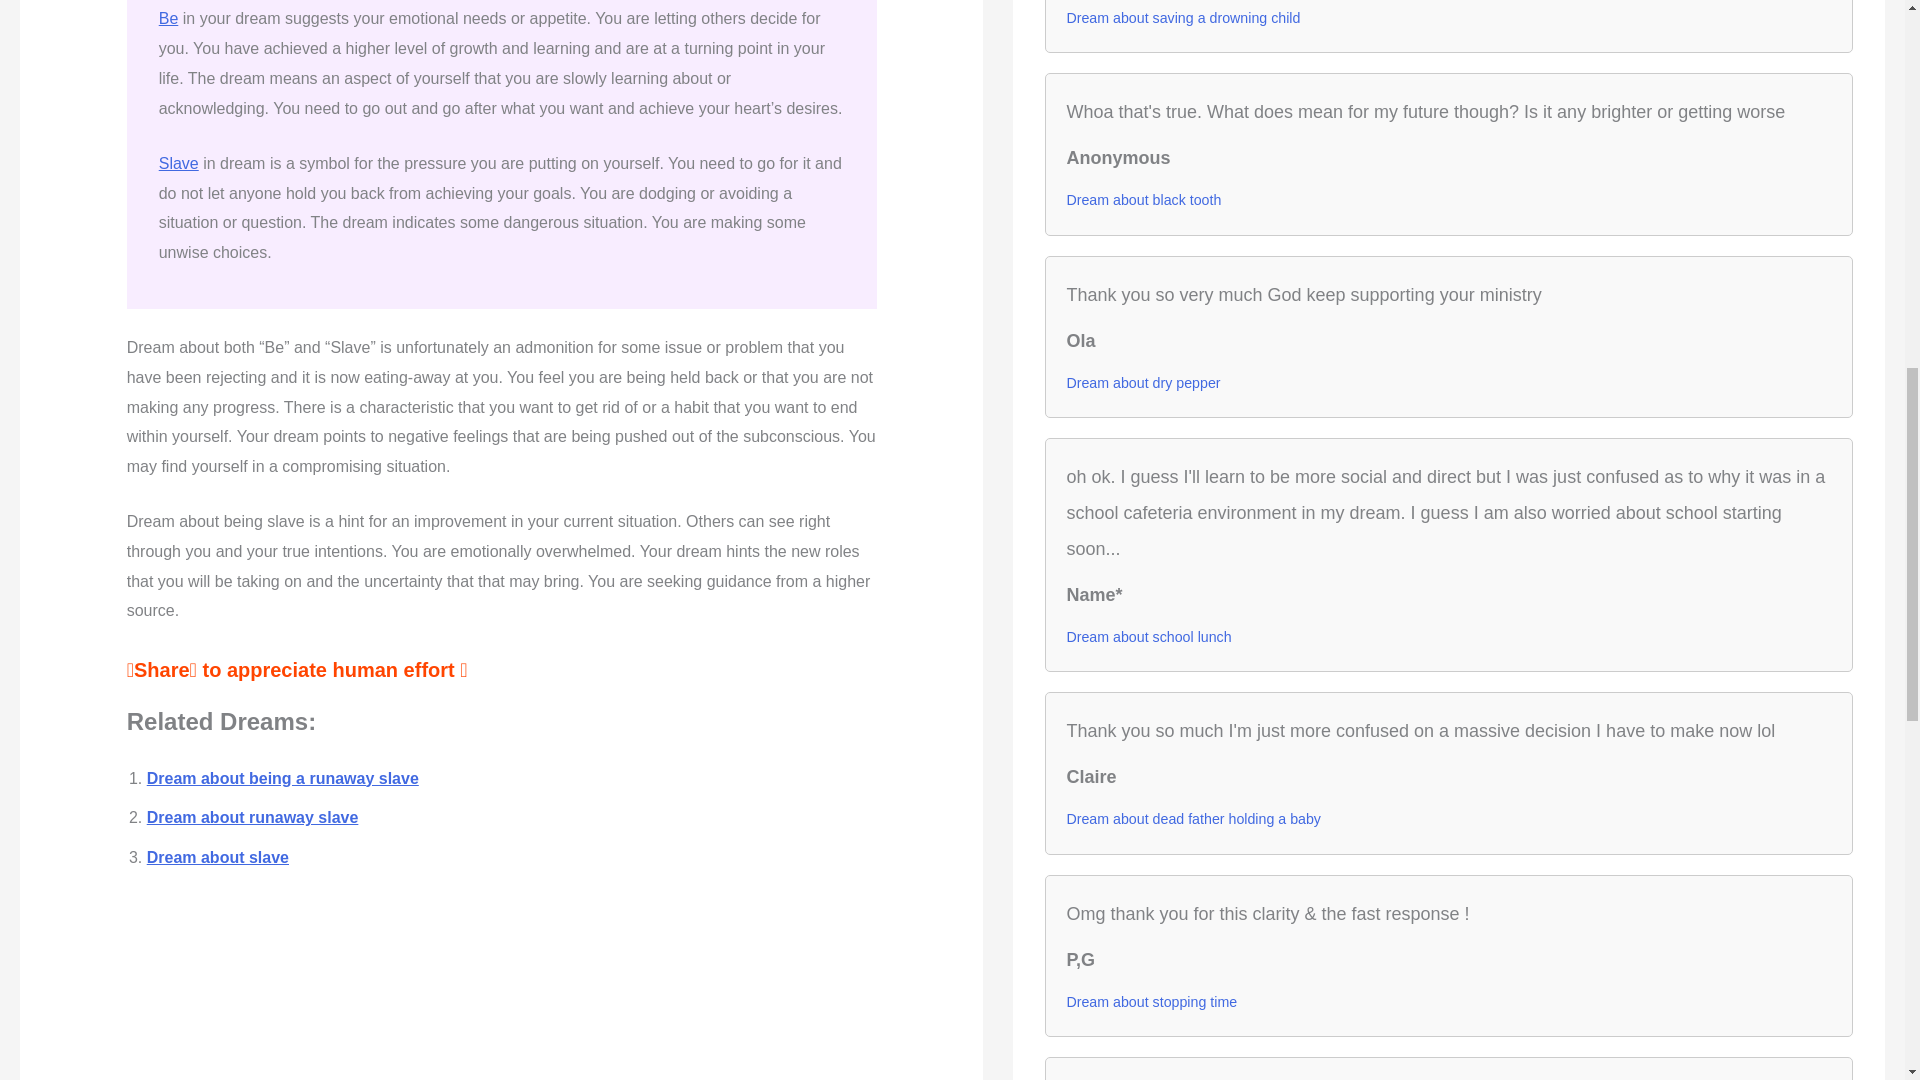  Describe the element at coordinates (179, 163) in the screenshot. I see `Slave` at that location.